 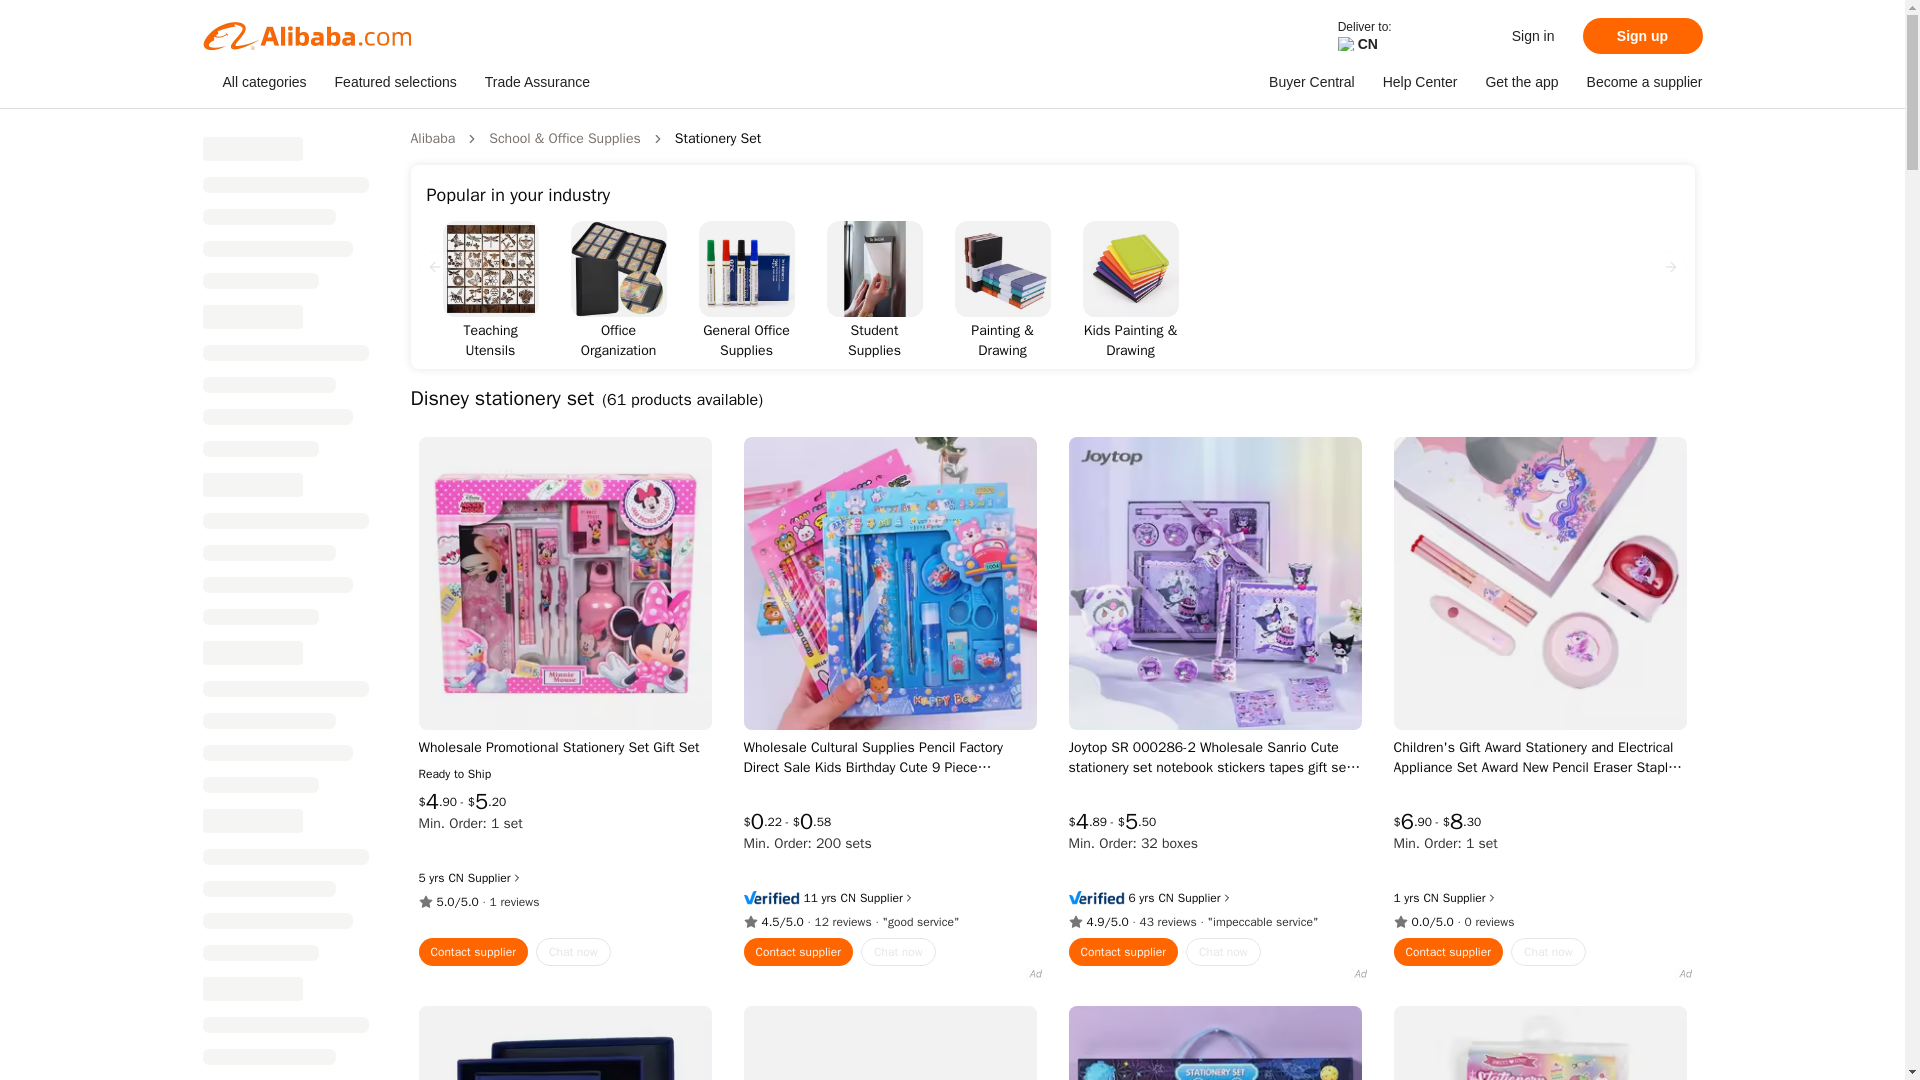 What do you see at coordinates (799, 952) in the screenshot?
I see `Contact supplier` at bounding box center [799, 952].